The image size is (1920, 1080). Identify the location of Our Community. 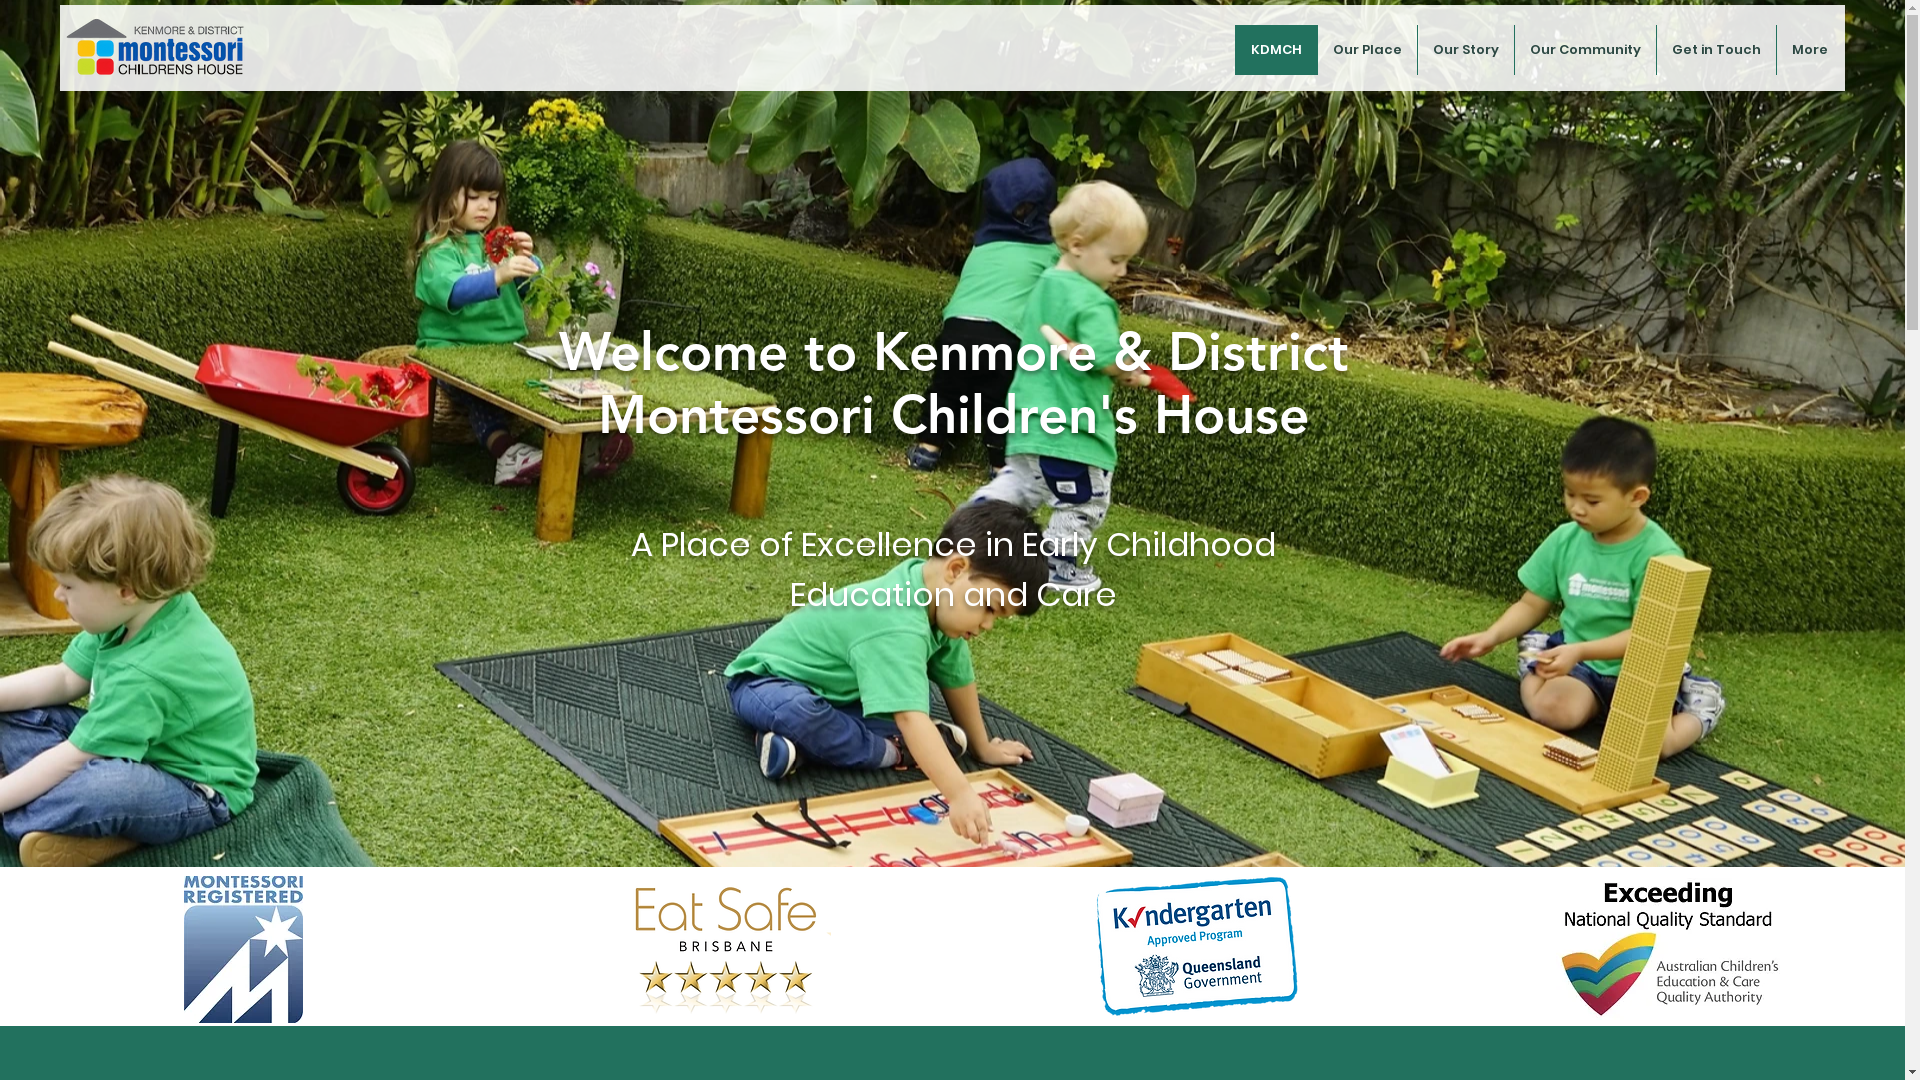
(1585, 50).